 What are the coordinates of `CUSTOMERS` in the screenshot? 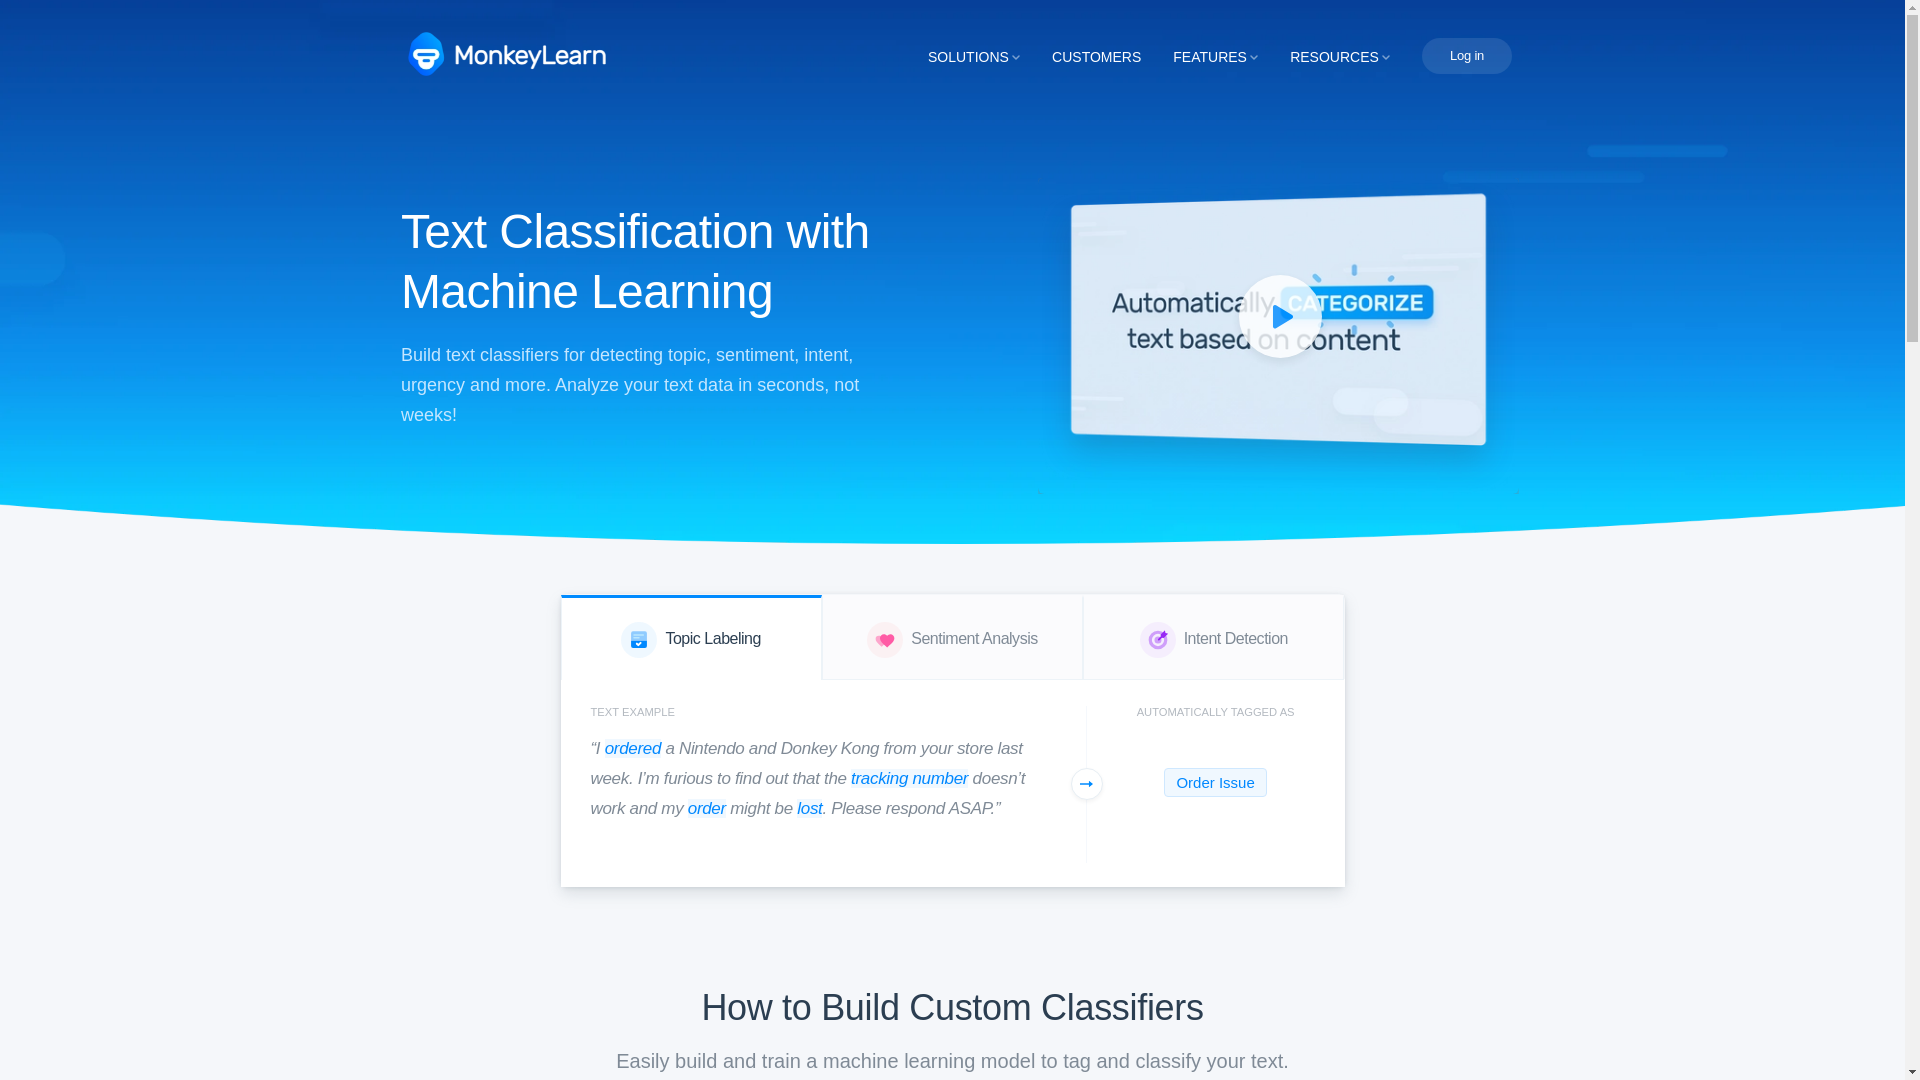 It's located at (1096, 56).